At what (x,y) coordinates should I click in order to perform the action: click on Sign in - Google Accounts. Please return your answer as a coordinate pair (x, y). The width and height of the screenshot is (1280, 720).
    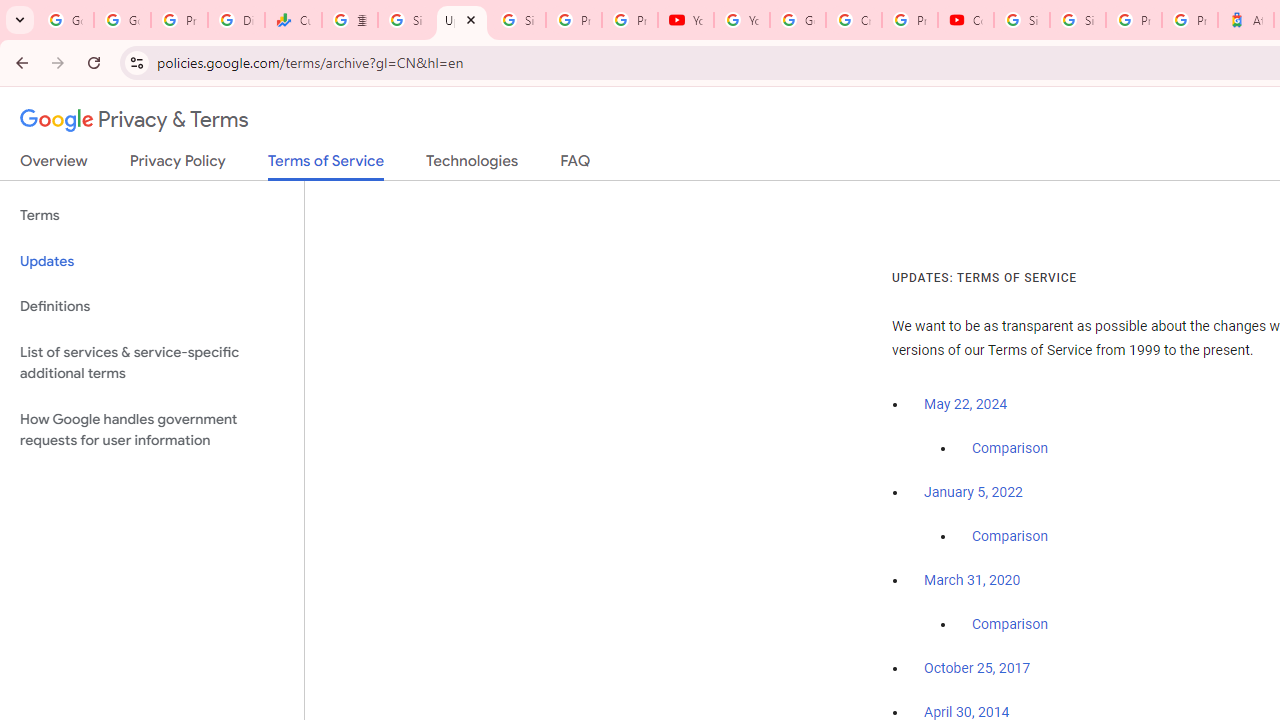
    Looking at the image, I should click on (518, 20).